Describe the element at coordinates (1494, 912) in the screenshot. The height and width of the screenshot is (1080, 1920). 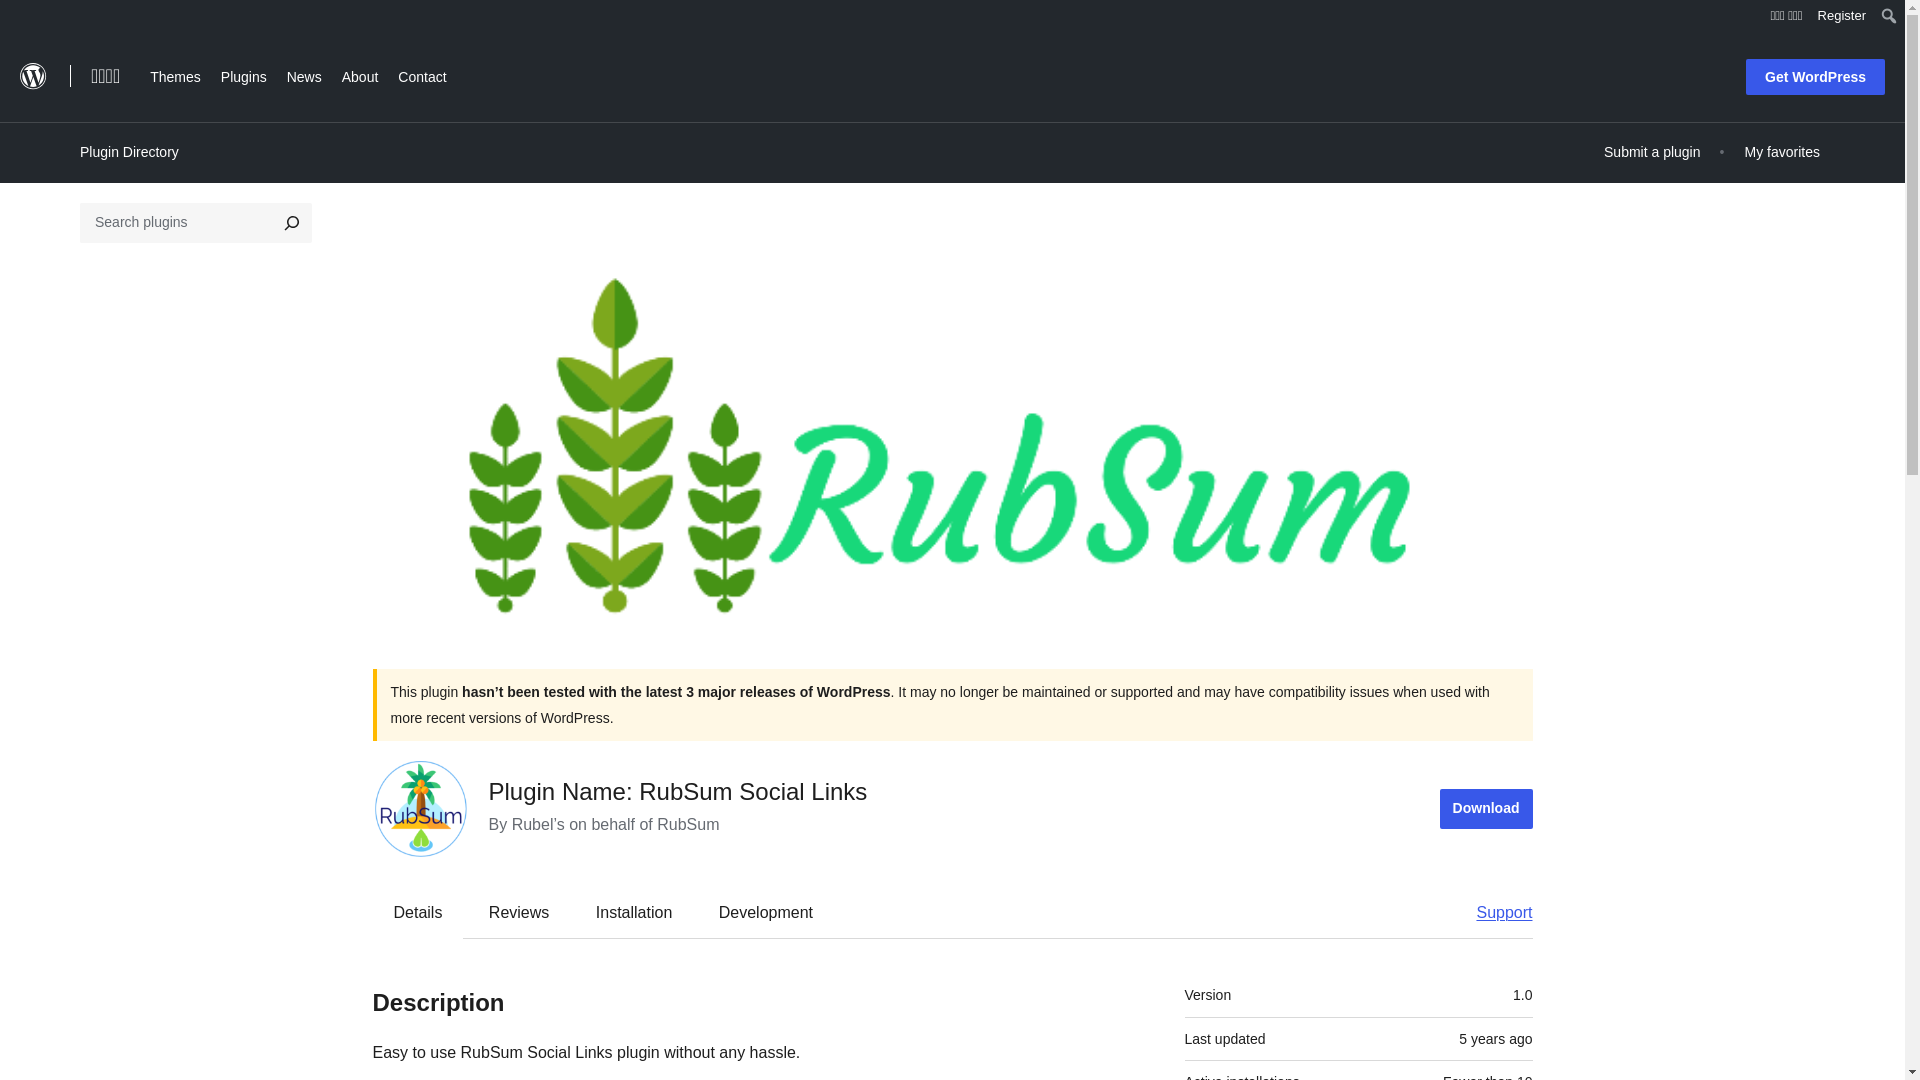
I see `Support` at that location.